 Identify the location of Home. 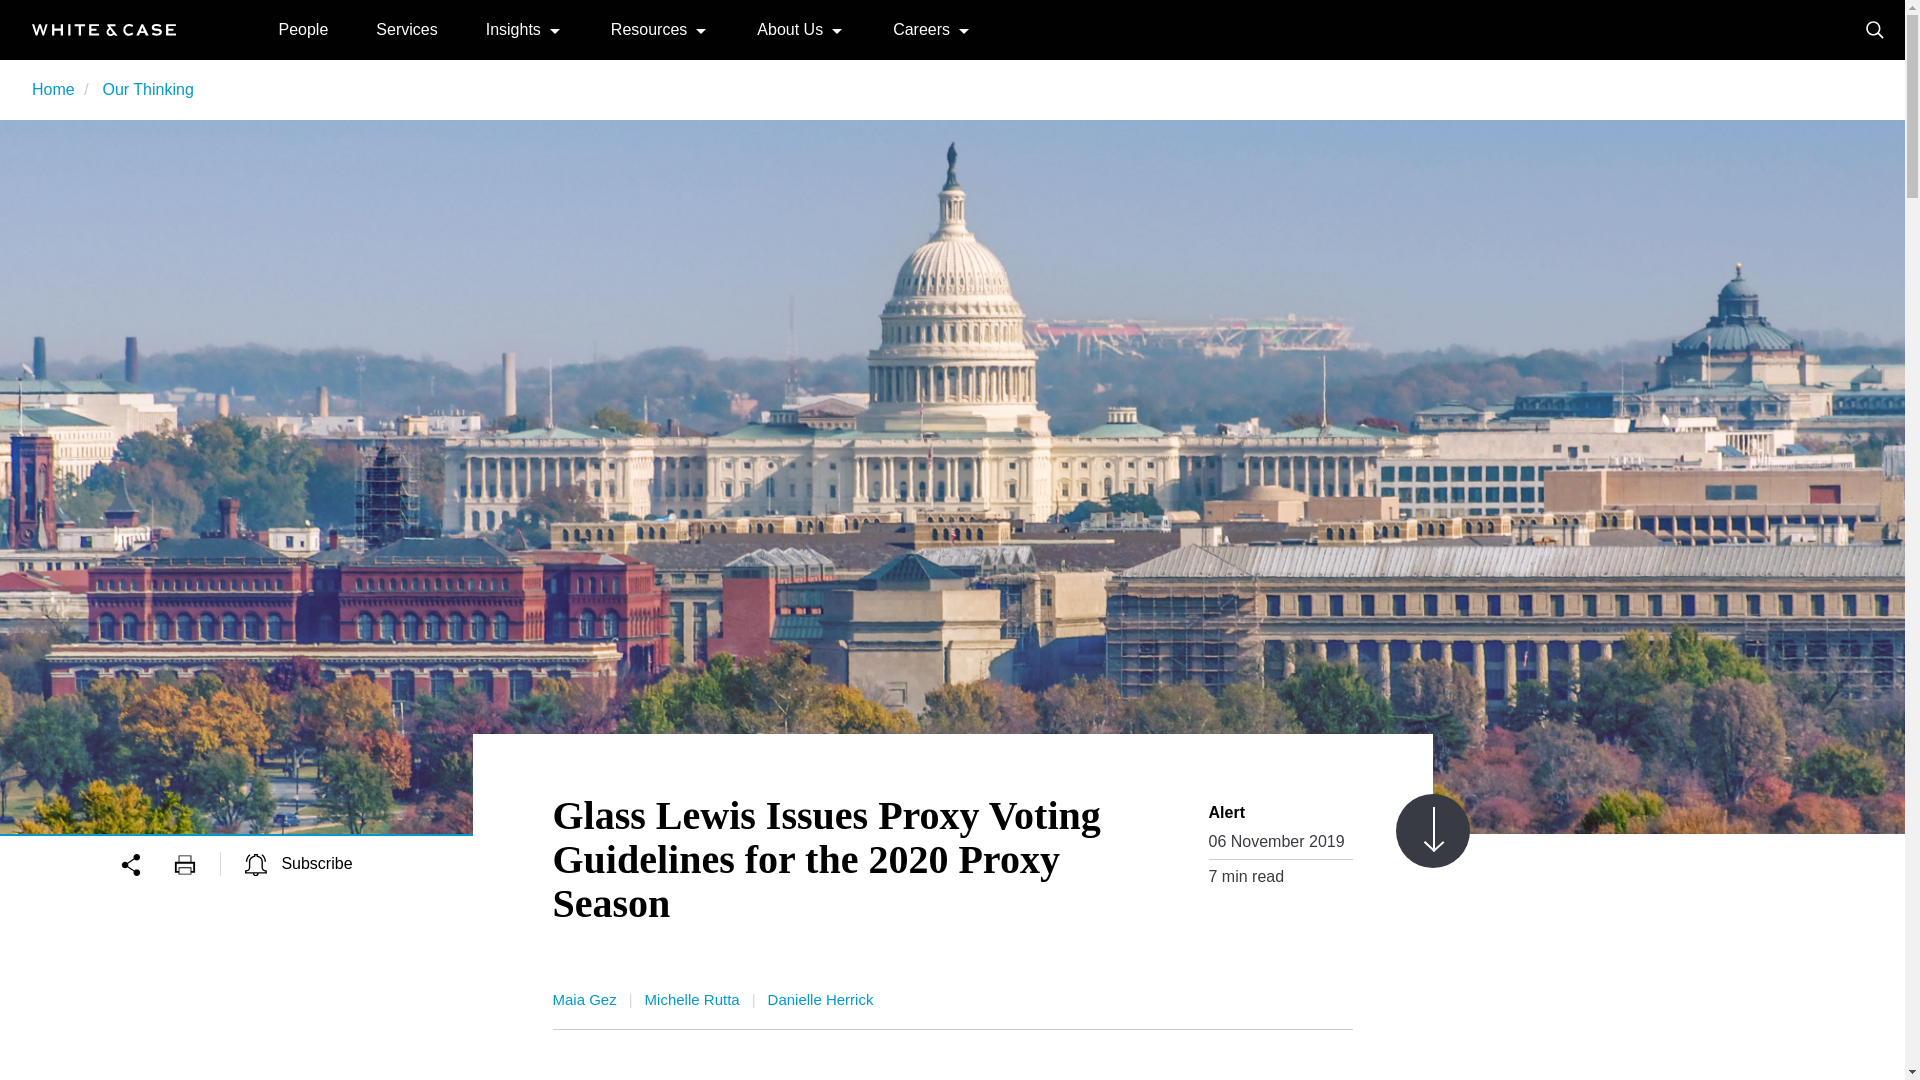
(104, 28).